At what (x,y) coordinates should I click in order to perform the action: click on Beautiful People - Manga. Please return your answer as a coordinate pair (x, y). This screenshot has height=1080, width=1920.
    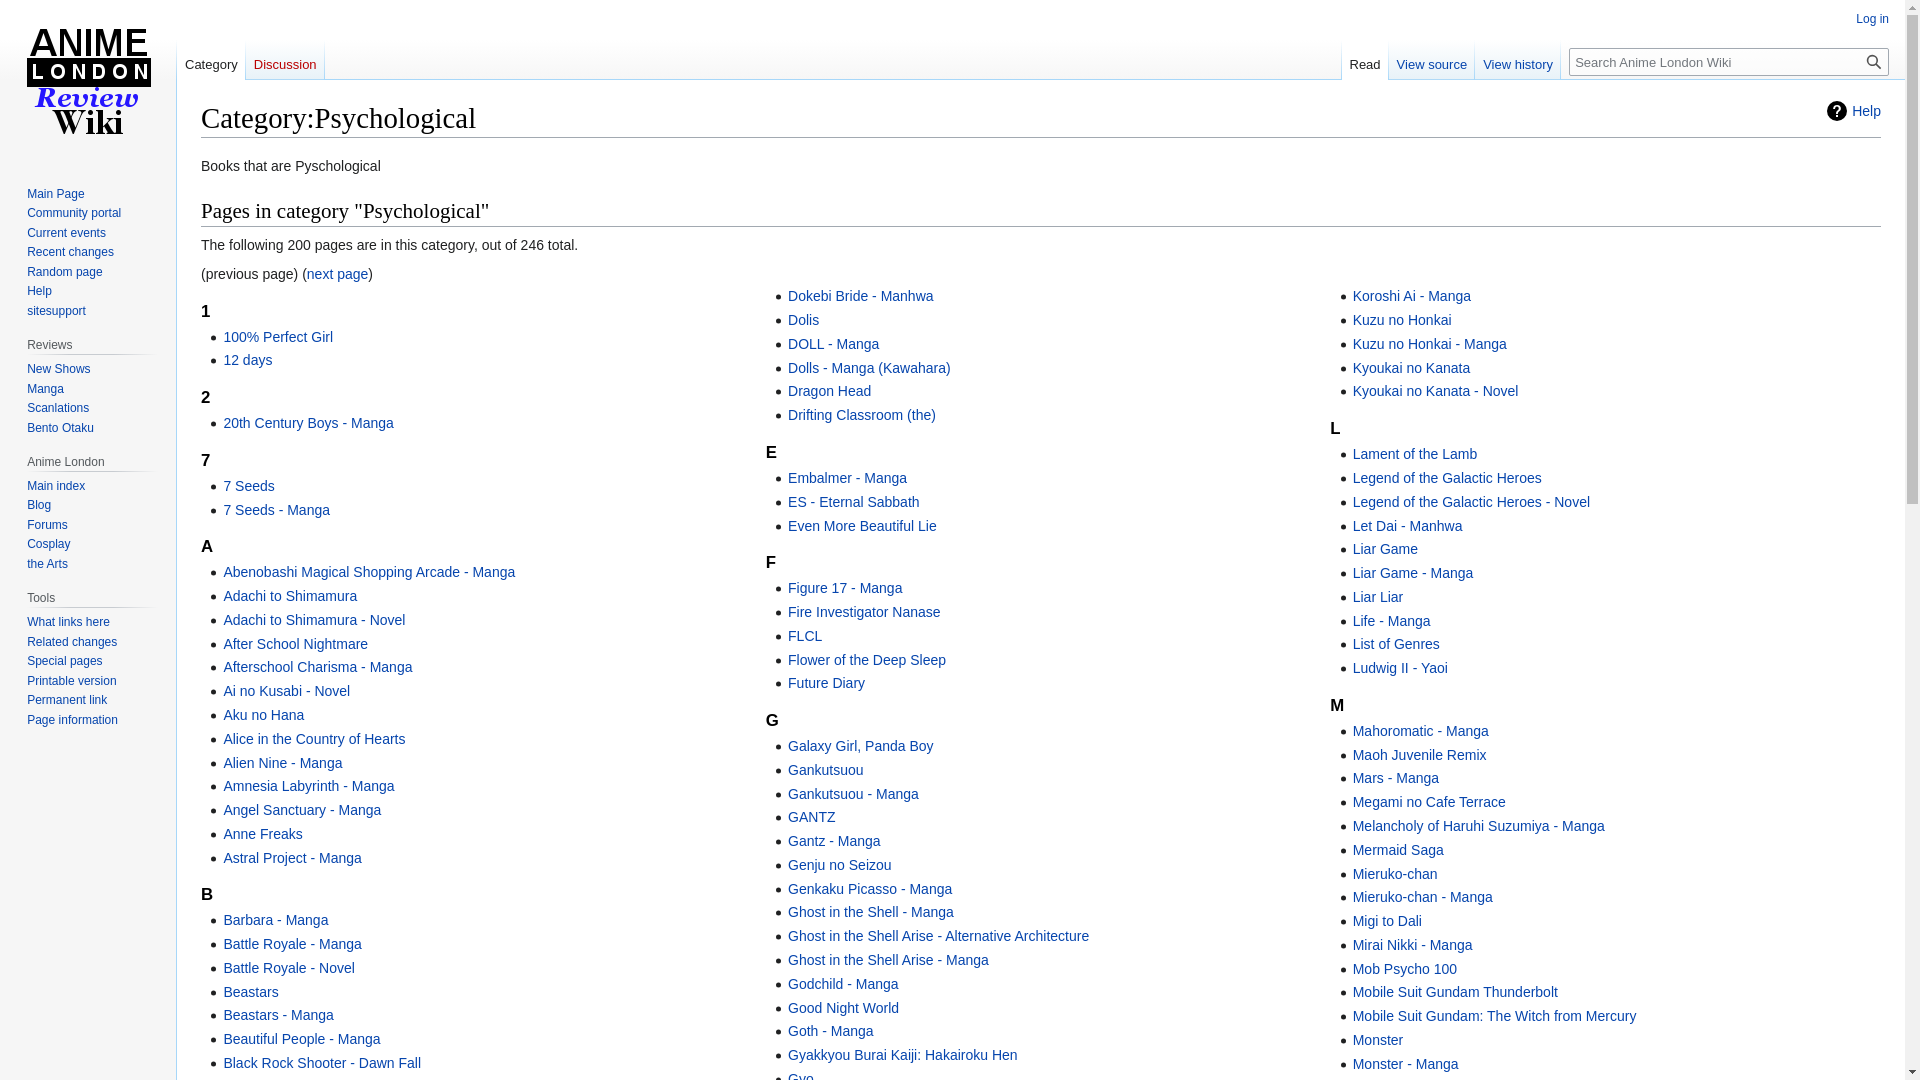
    Looking at the image, I should click on (302, 1039).